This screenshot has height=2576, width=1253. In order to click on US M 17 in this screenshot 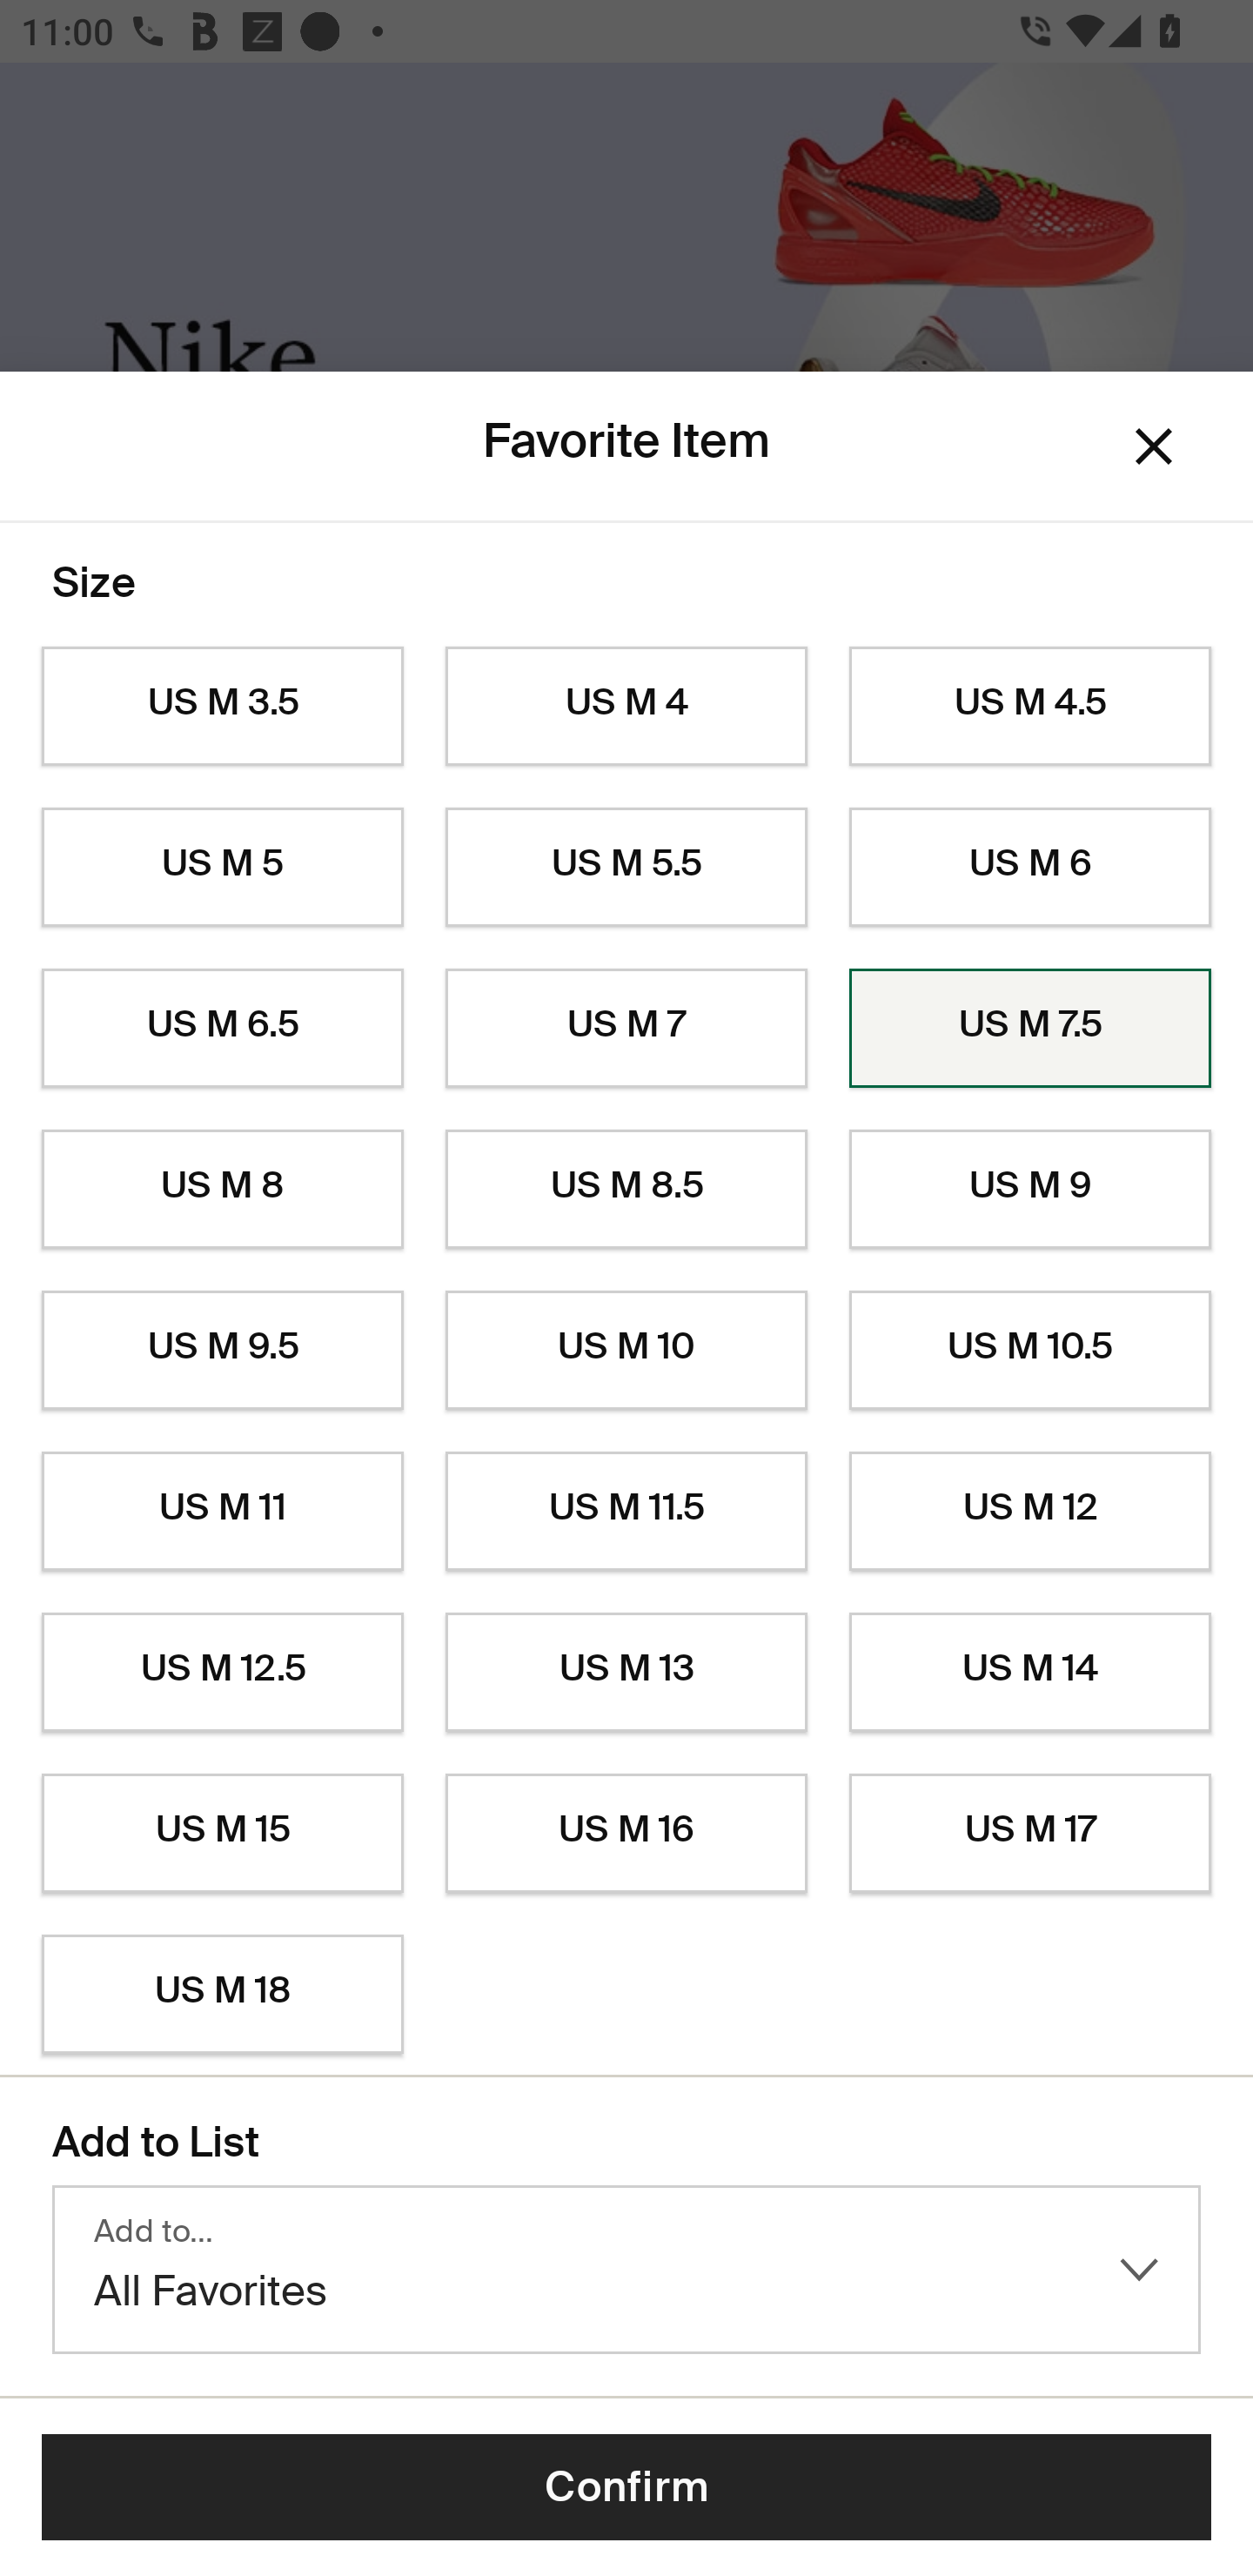, I will do `click(1030, 1834)`.